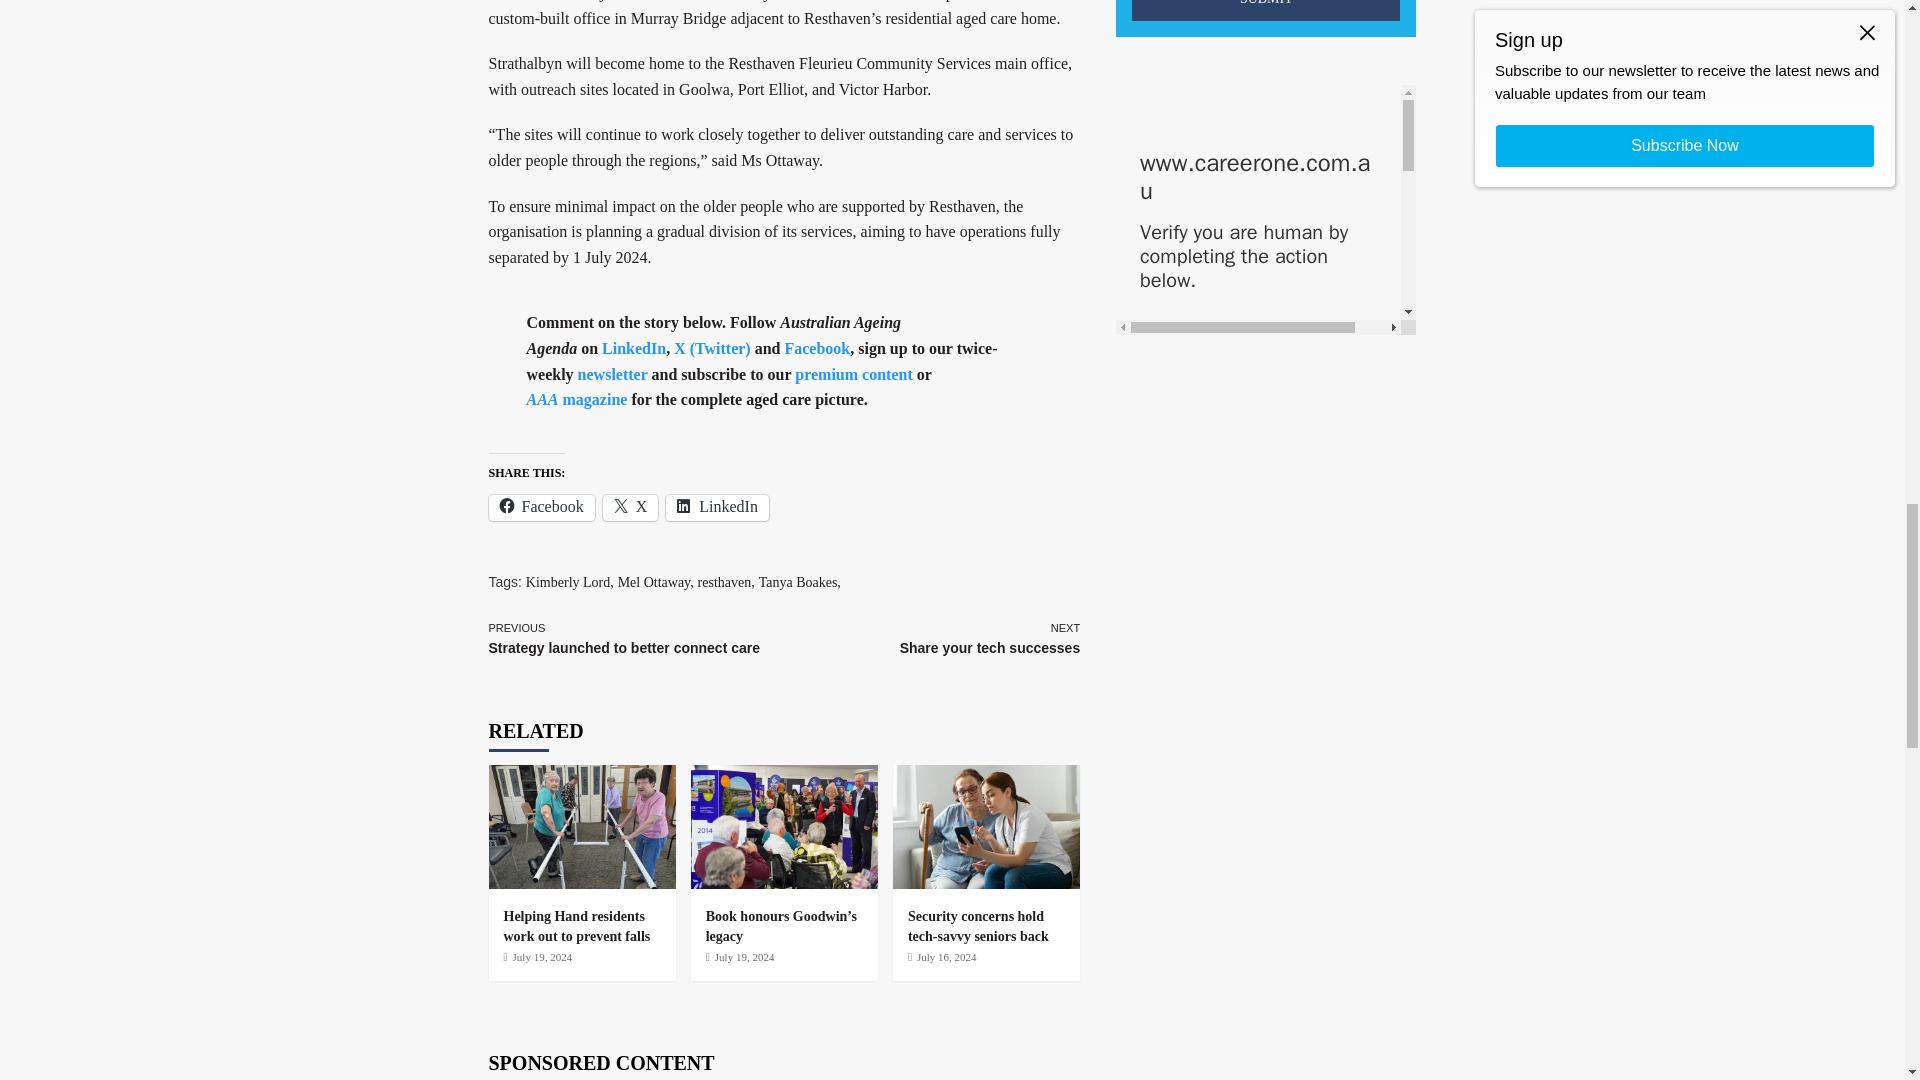 This screenshot has height=1080, width=1920. Describe the element at coordinates (1266, 76) in the screenshot. I see `newsletter` at that location.